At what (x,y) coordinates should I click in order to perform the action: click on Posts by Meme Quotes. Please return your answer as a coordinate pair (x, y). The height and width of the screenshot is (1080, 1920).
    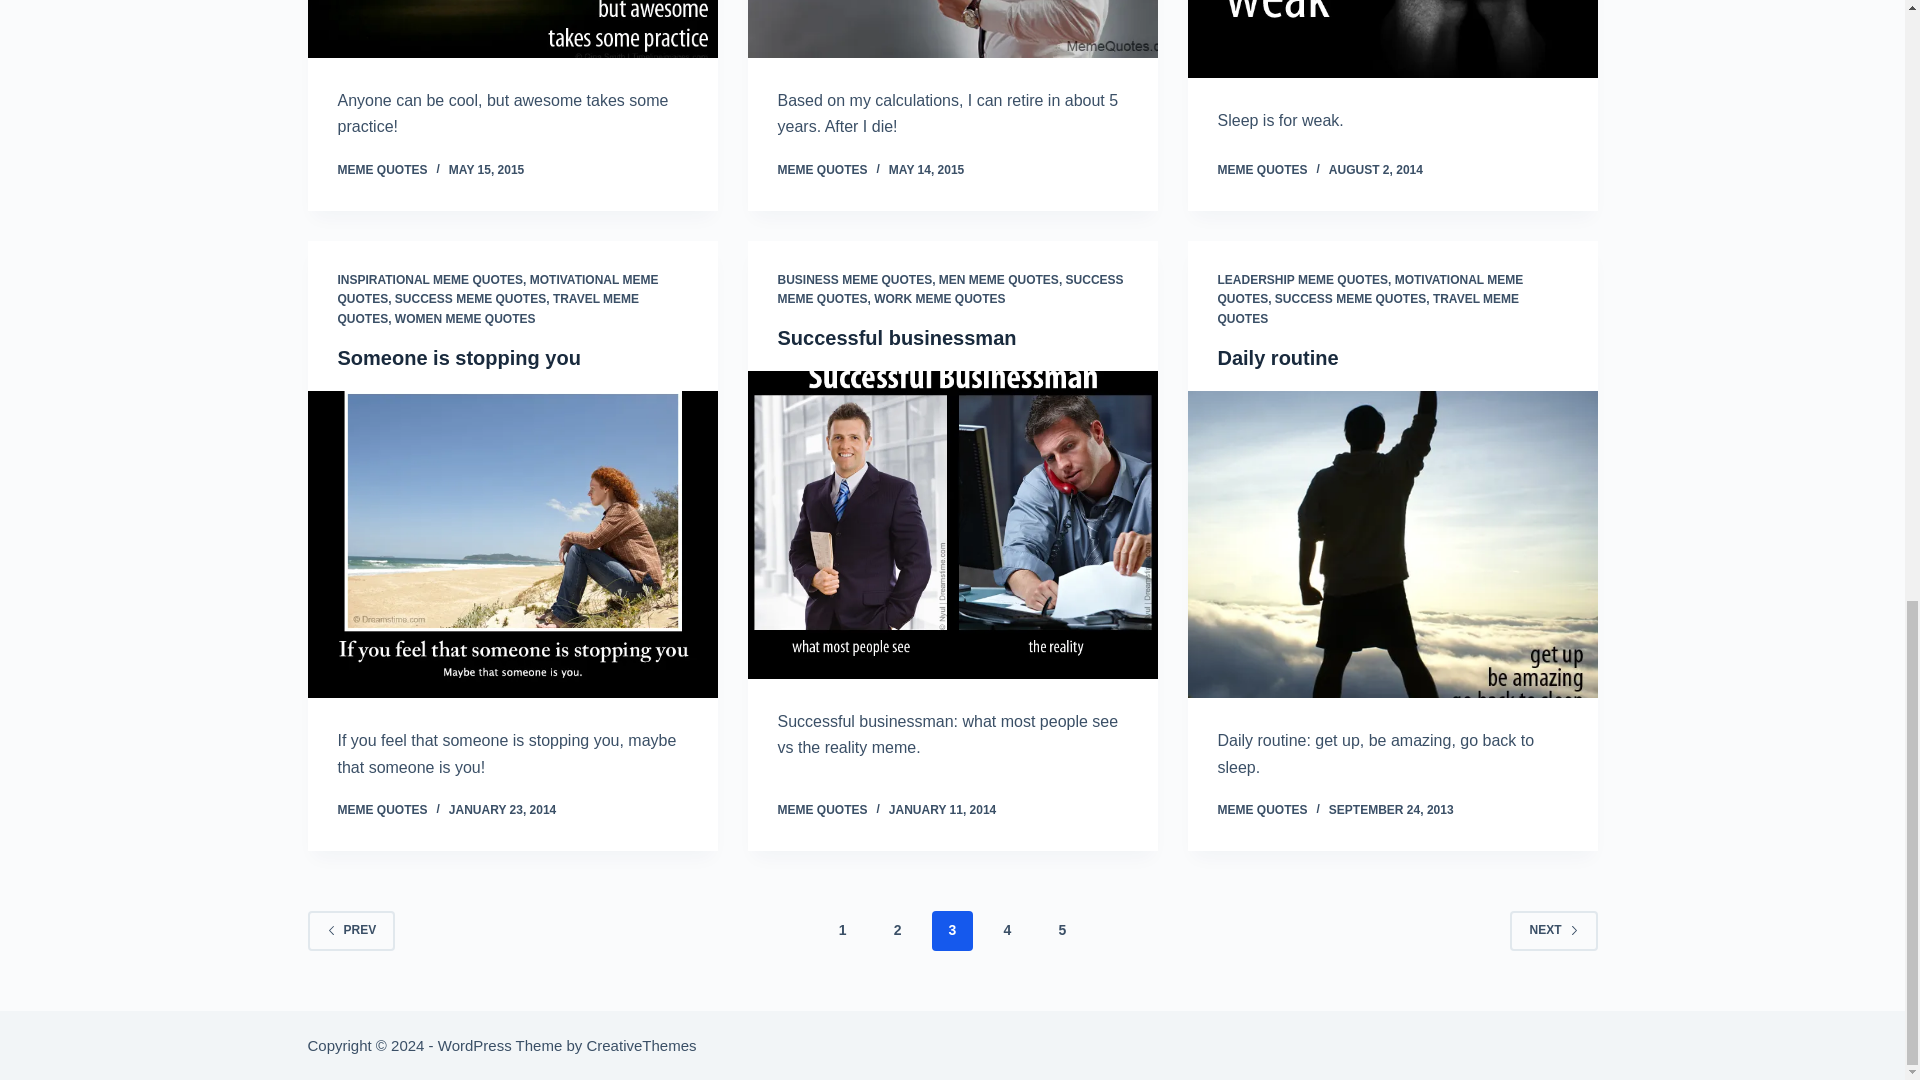
    Looking at the image, I should click on (382, 170).